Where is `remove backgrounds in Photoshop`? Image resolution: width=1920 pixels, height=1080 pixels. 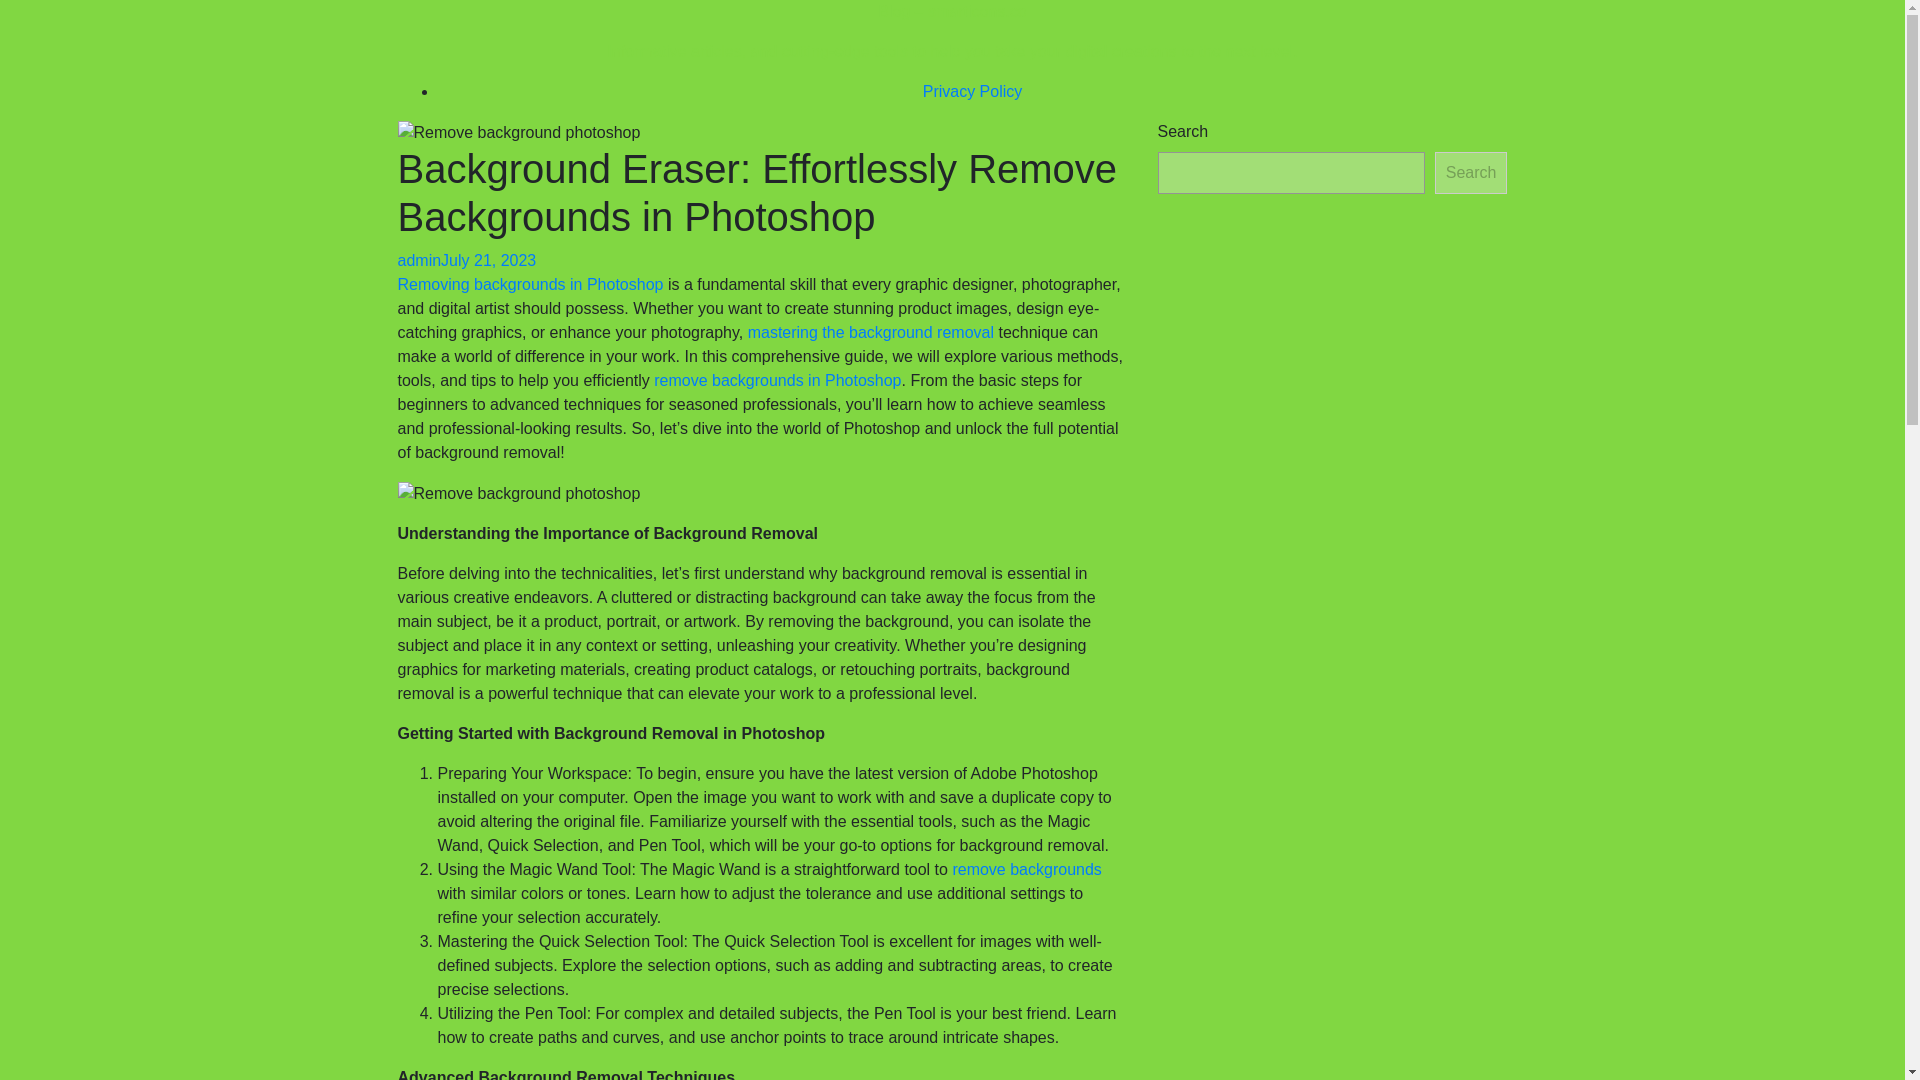
remove backgrounds in Photoshop is located at coordinates (777, 380).